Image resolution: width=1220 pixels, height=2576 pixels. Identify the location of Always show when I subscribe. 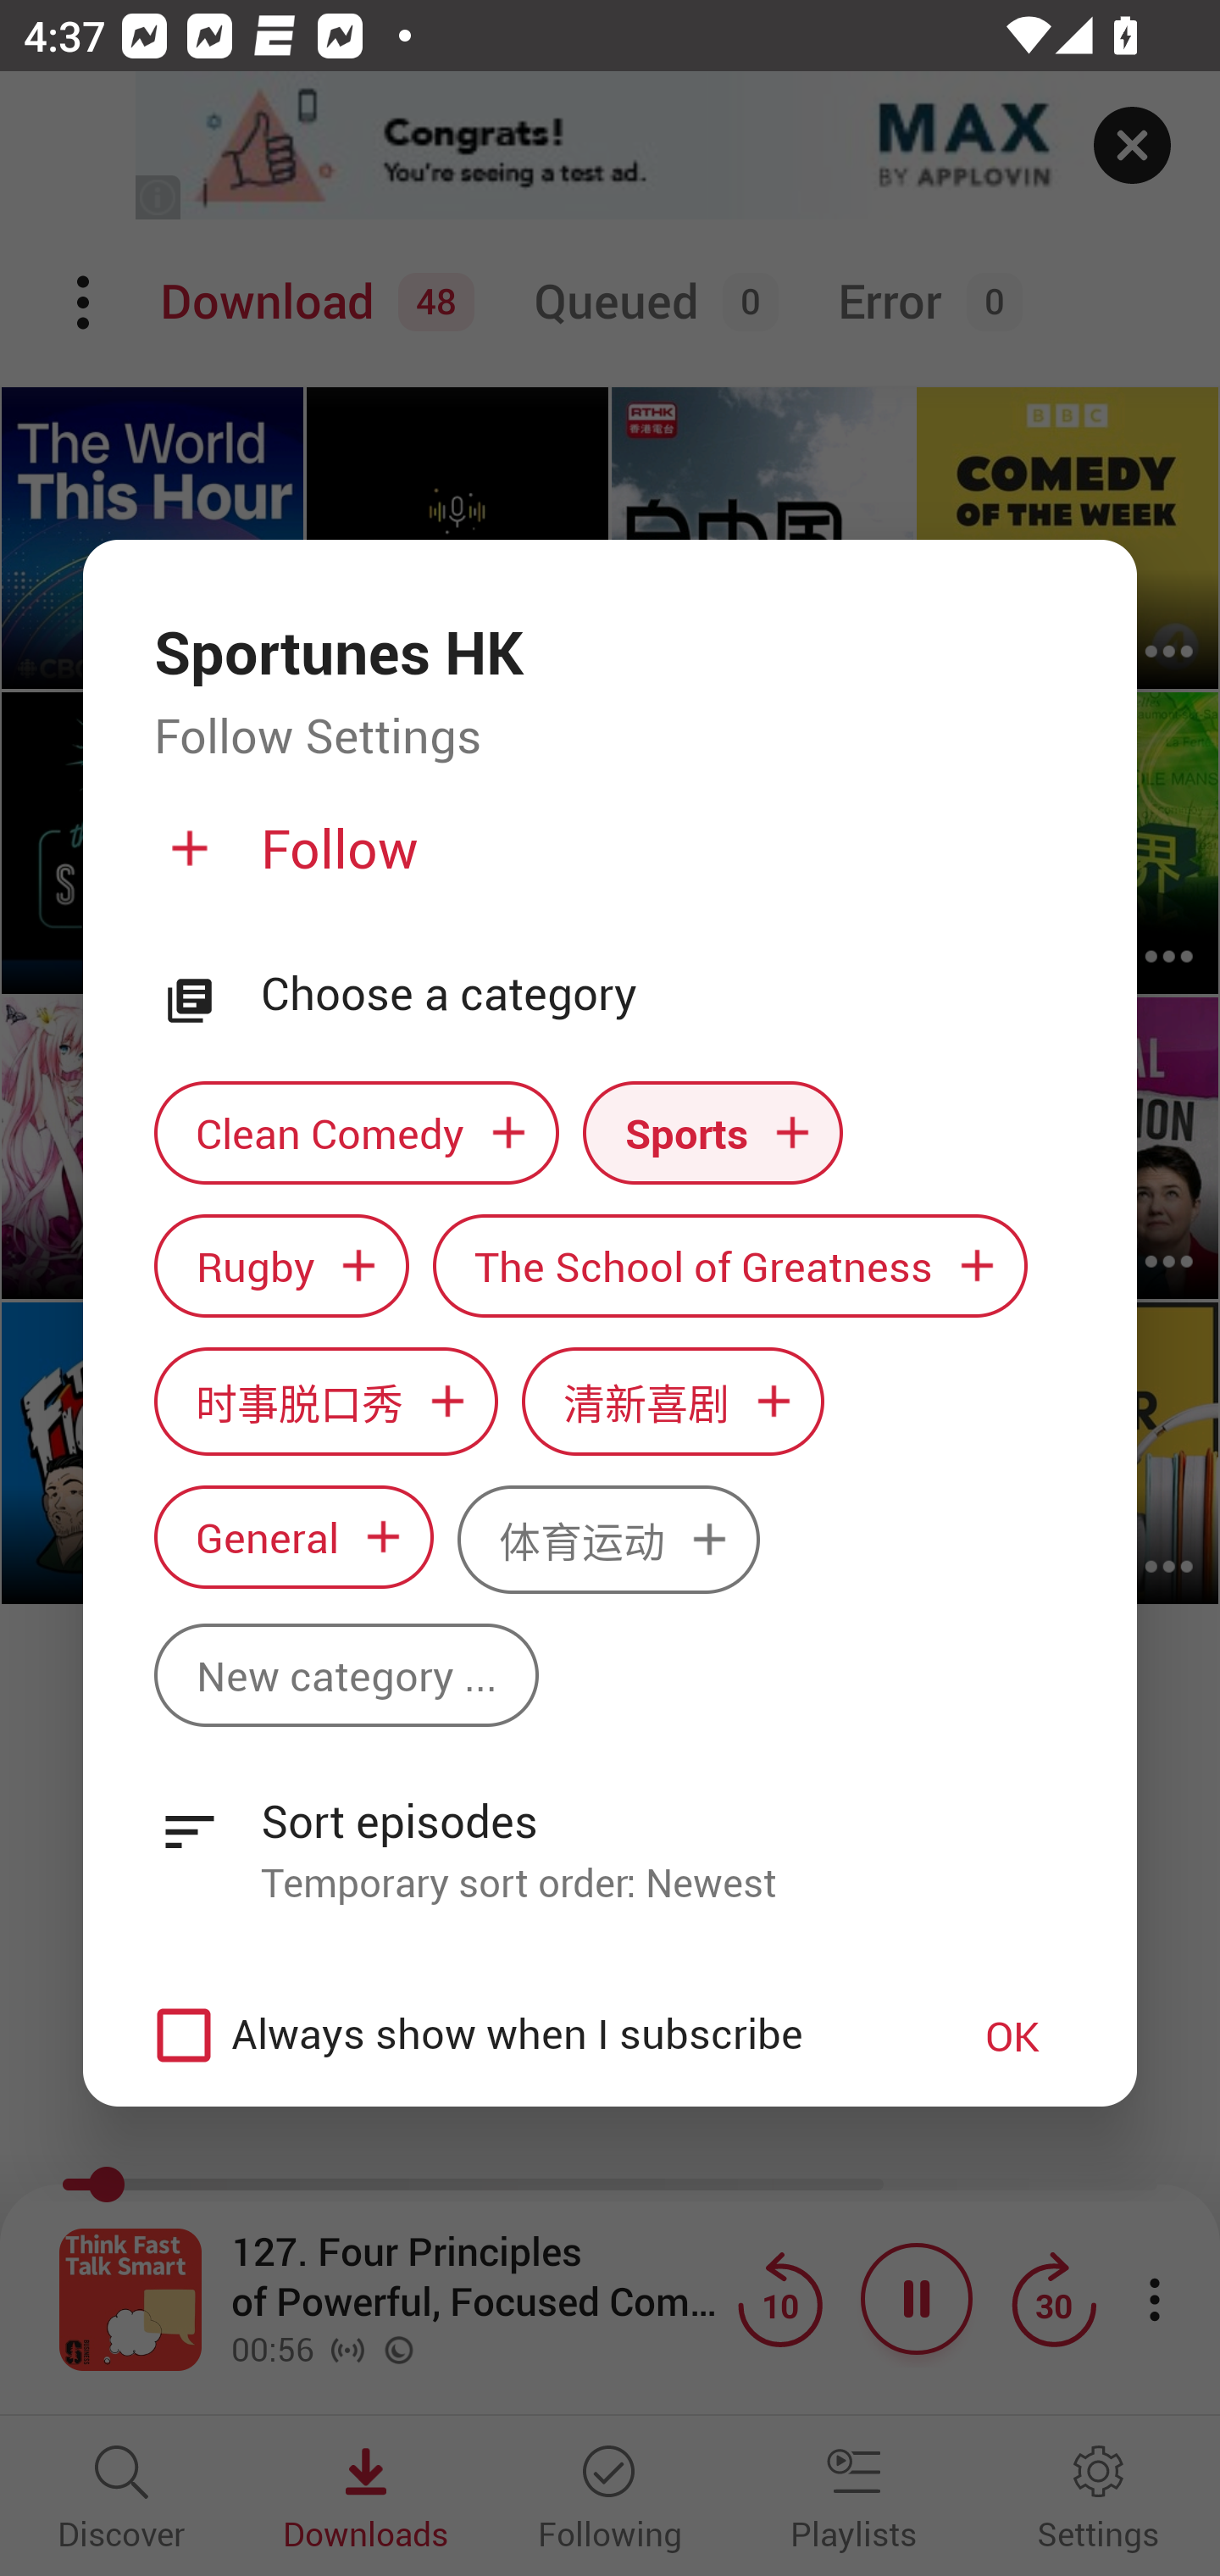
(527, 2035).